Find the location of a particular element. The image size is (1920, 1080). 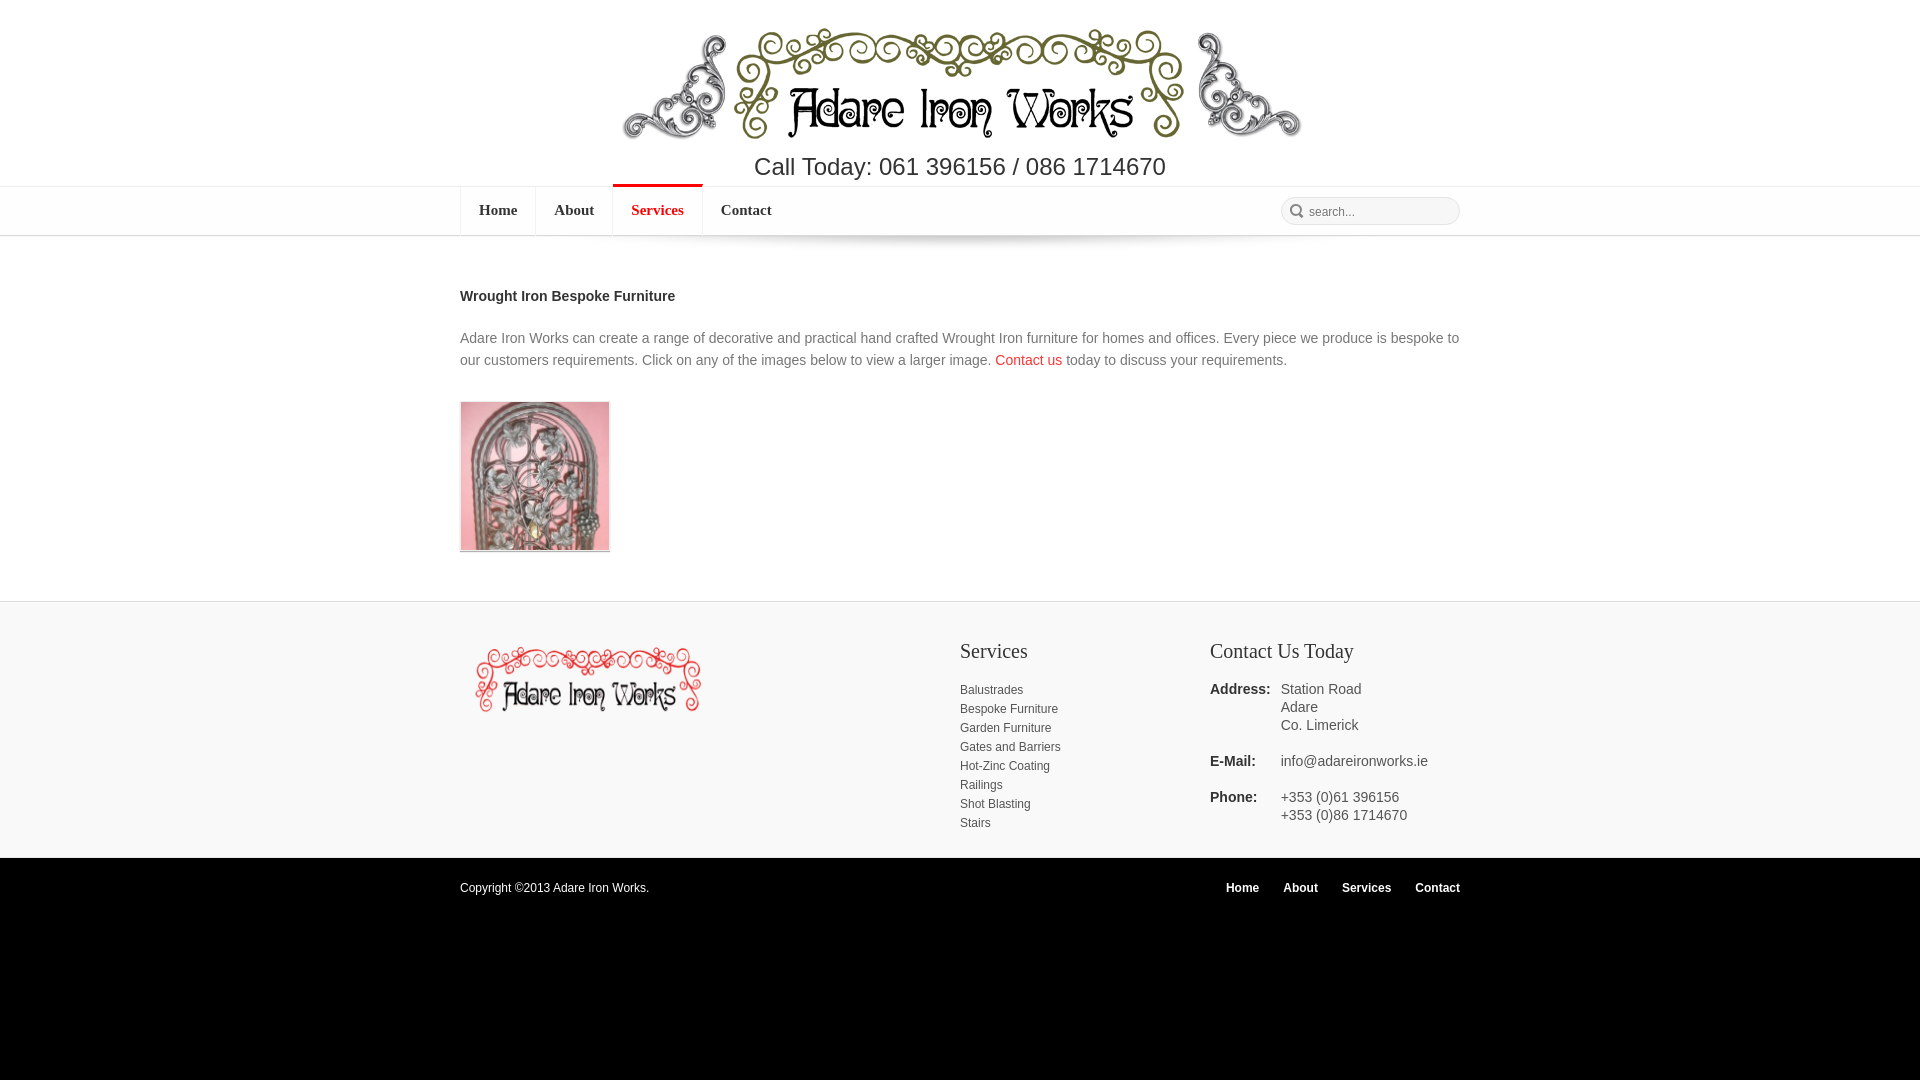

Home is located at coordinates (1242, 888).